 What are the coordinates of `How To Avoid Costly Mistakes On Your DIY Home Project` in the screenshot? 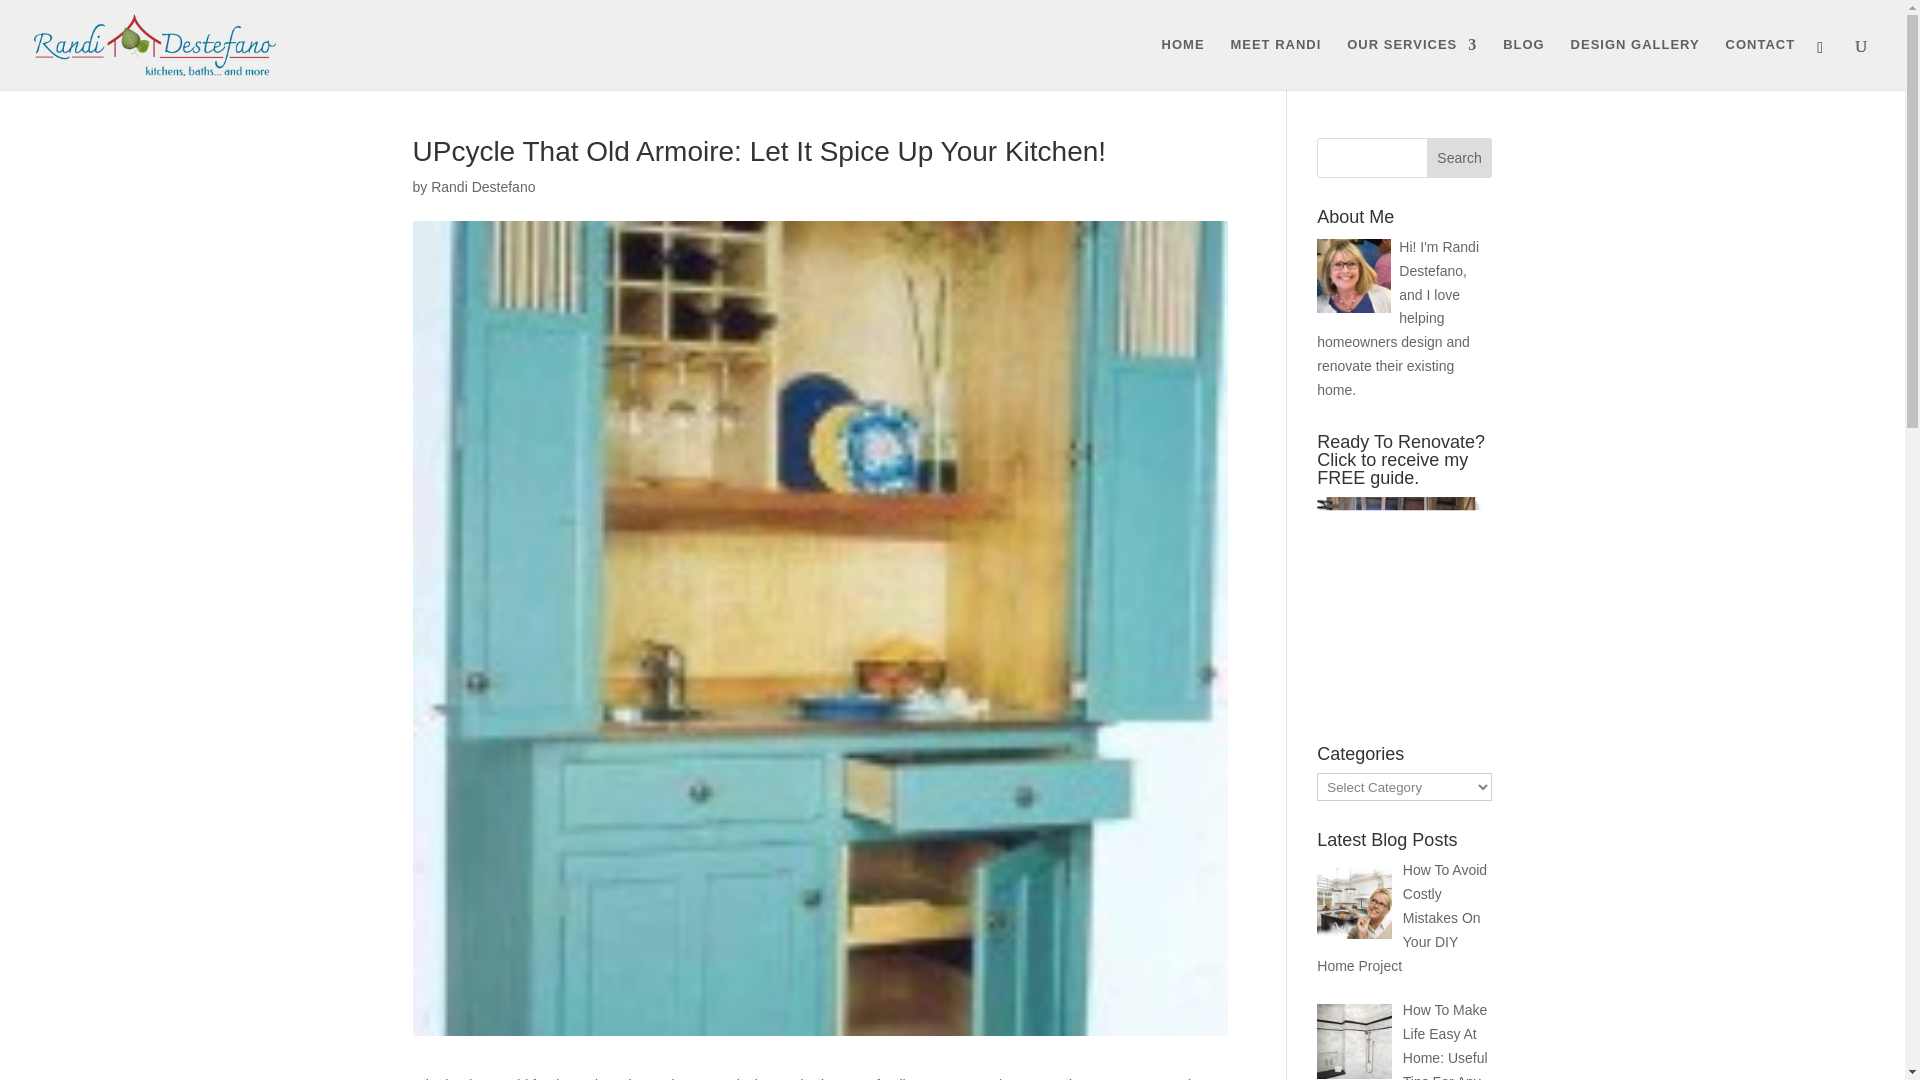 It's located at (1402, 917).